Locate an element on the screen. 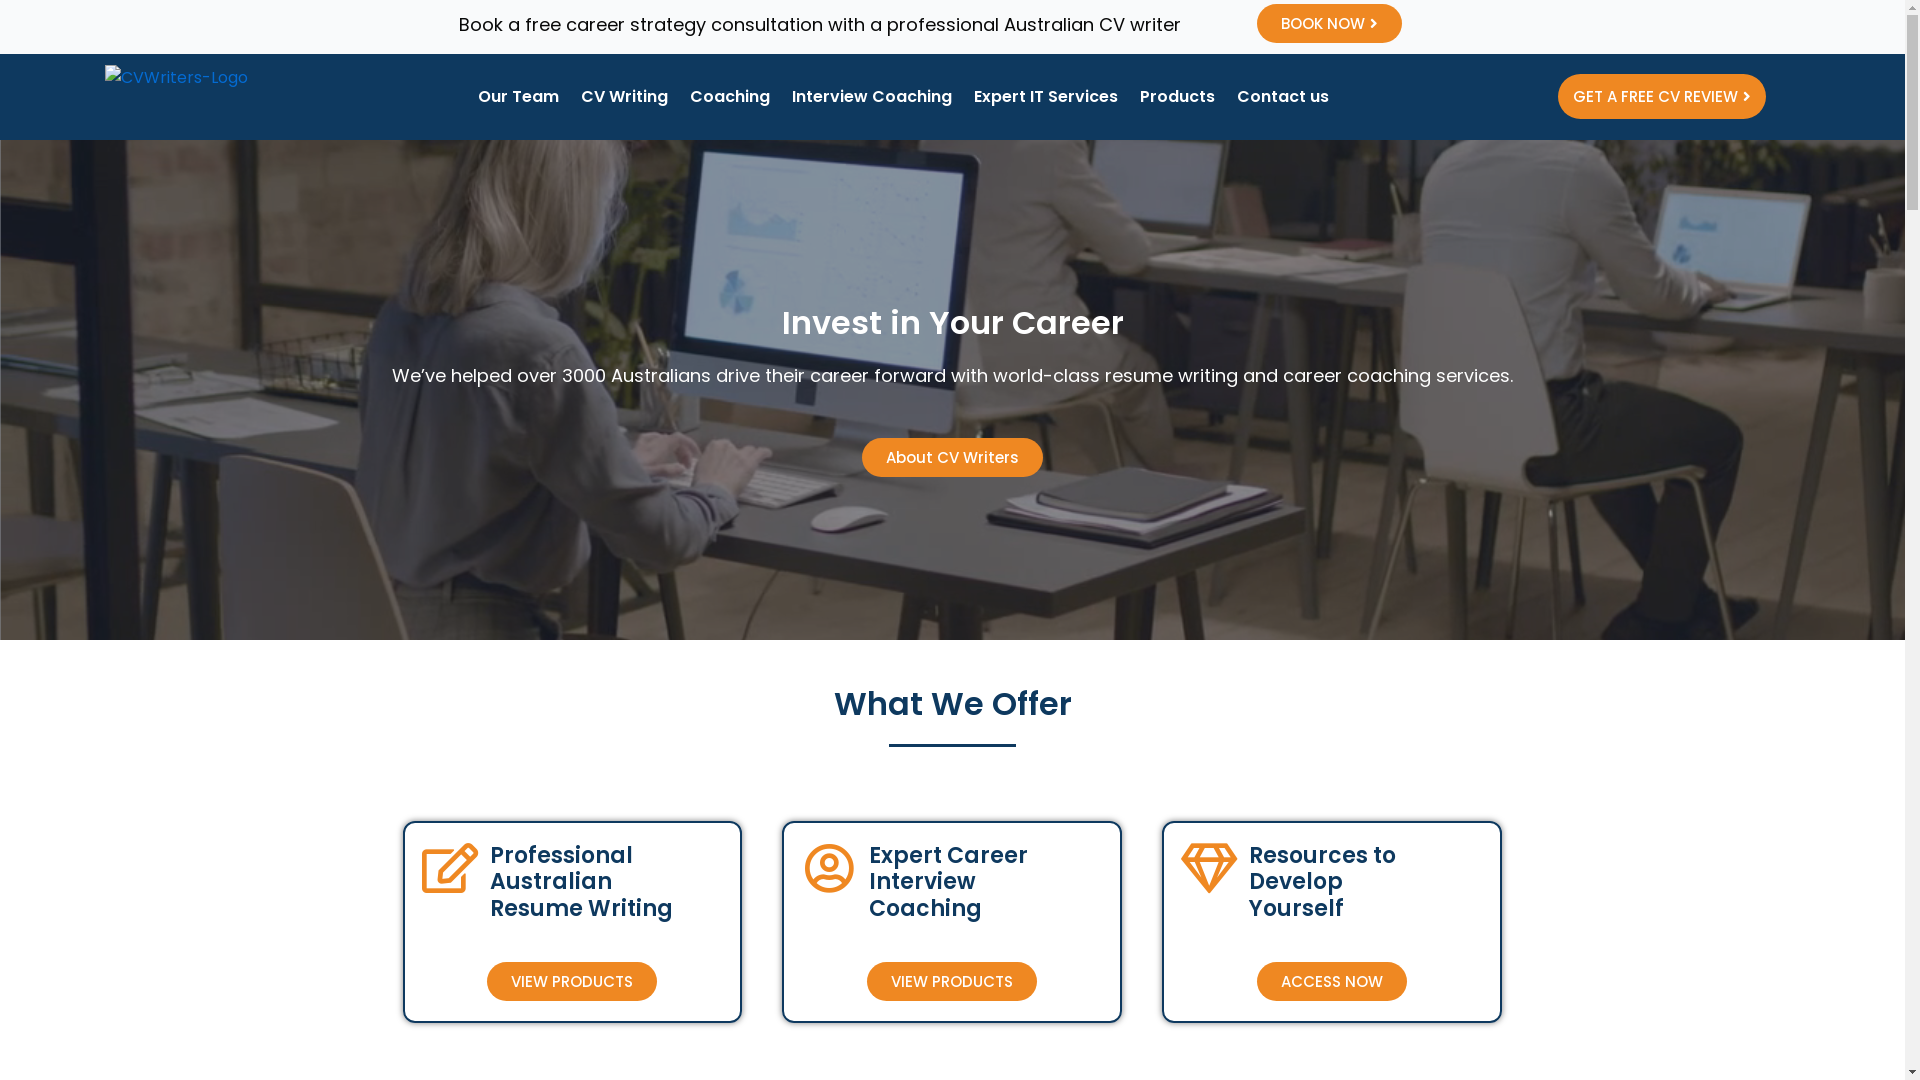 The height and width of the screenshot is (1080, 1920). GET A FREE CV REVIEW is located at coordinates (1662, 96).